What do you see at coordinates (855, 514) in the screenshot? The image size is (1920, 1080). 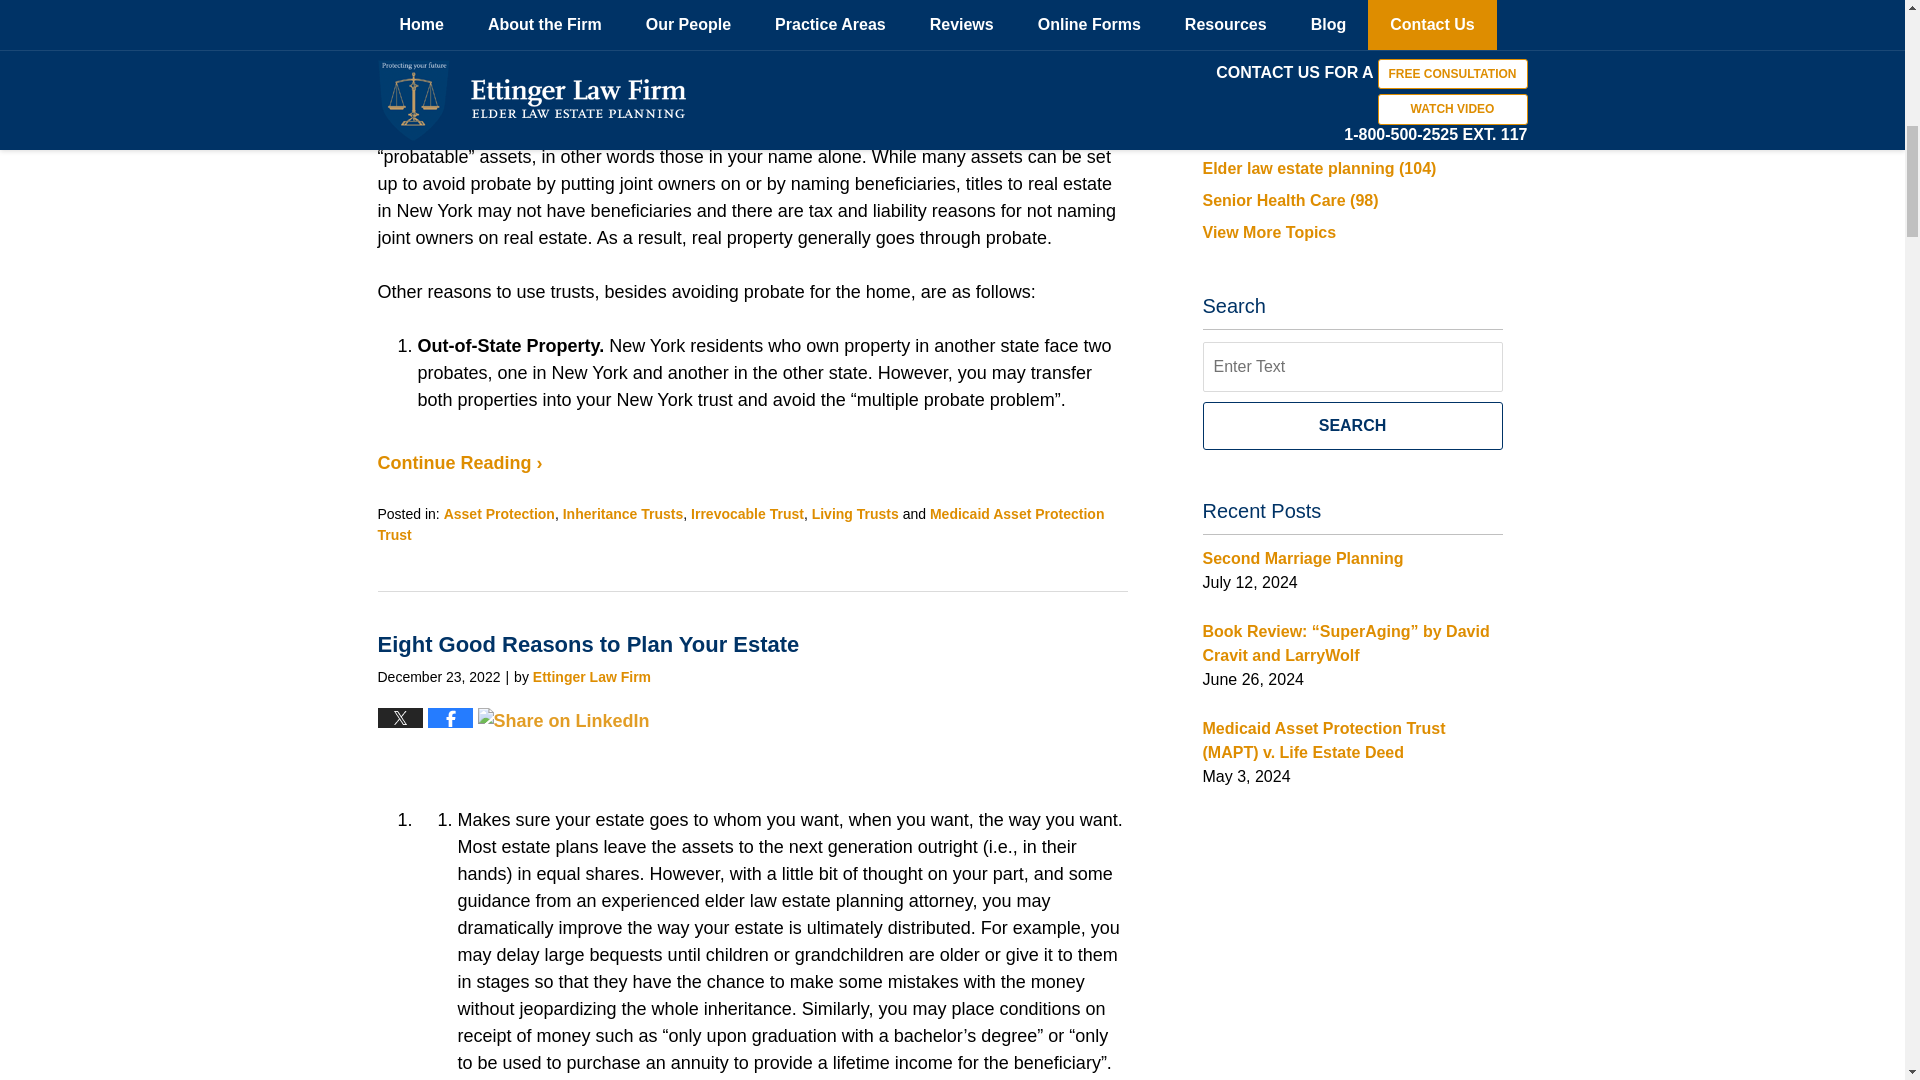 I see `View all posts in Living Trusts` at bounding box center [855, 514].